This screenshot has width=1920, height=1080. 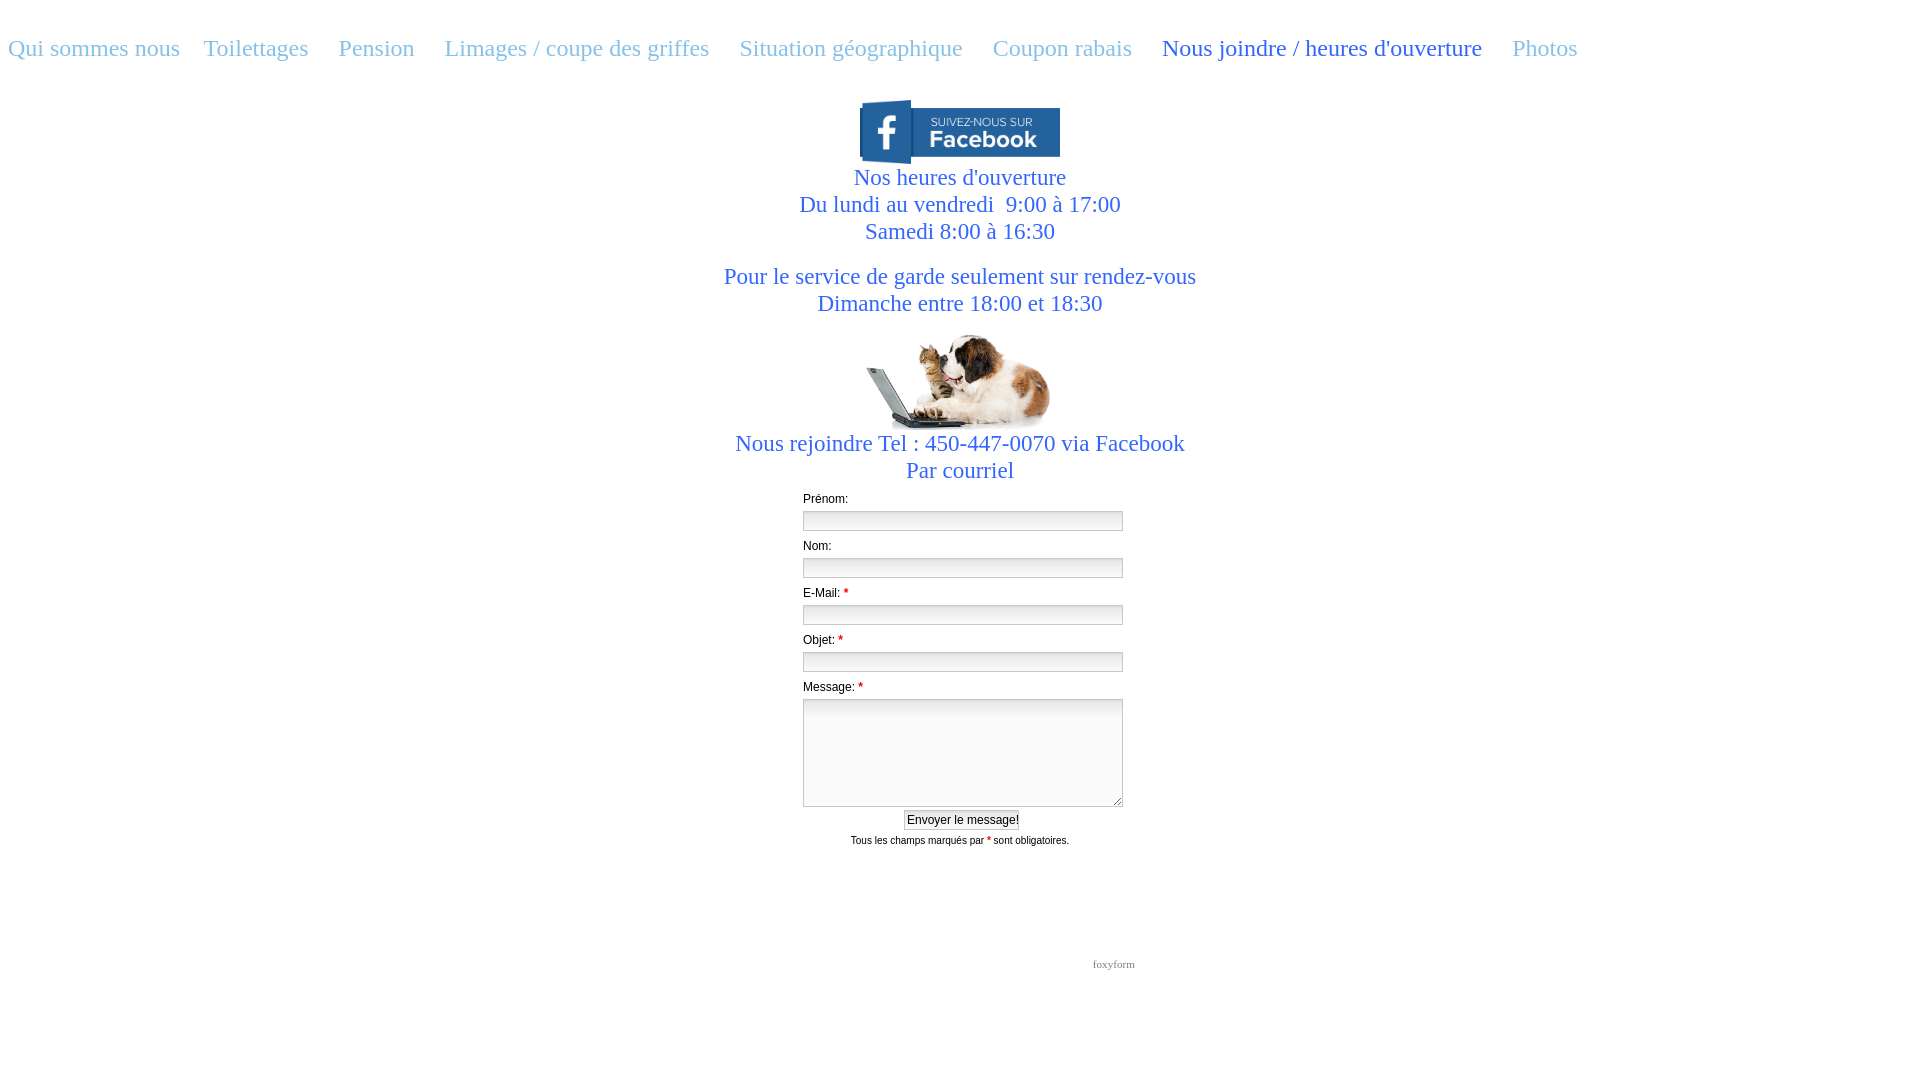 I want to click on Toilettages , so click(x=260, y=48).